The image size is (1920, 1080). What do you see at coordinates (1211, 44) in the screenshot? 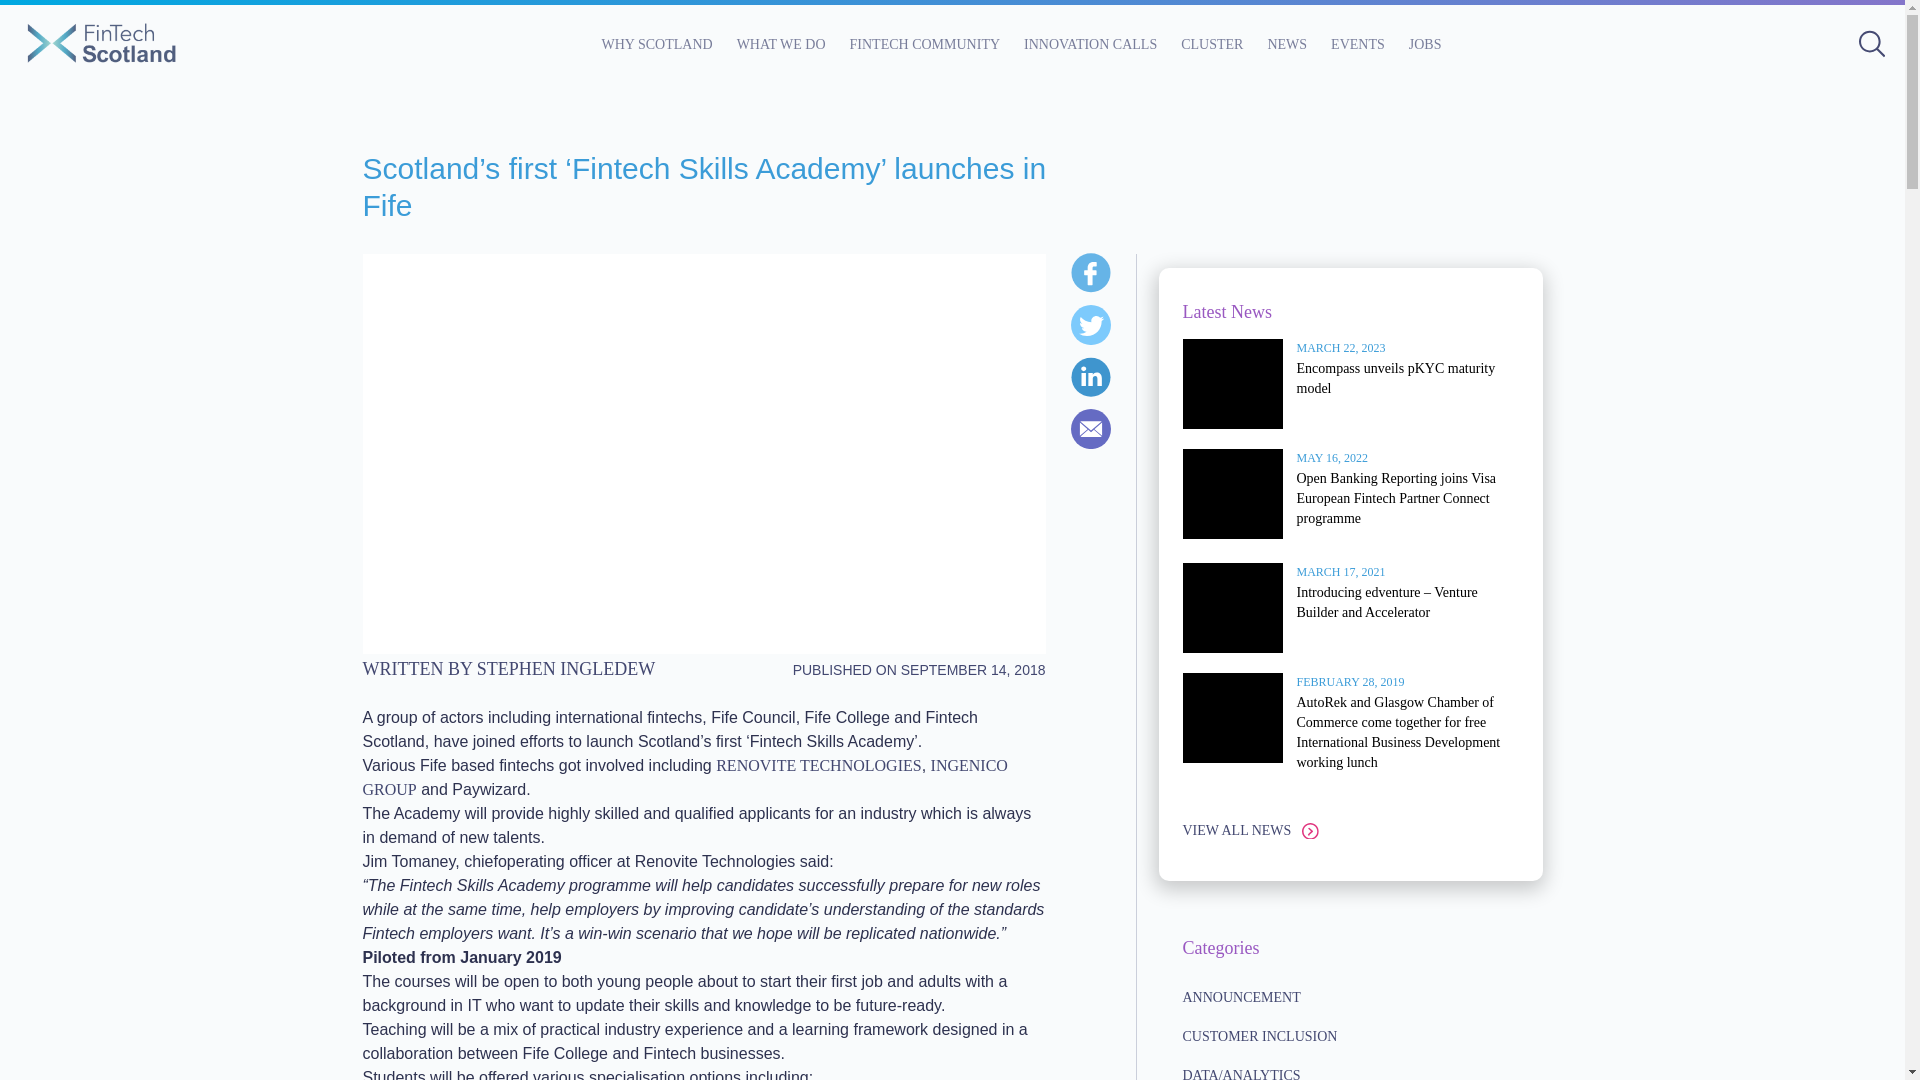
I see `CLUSTER` at bounding box center [1211, 44].